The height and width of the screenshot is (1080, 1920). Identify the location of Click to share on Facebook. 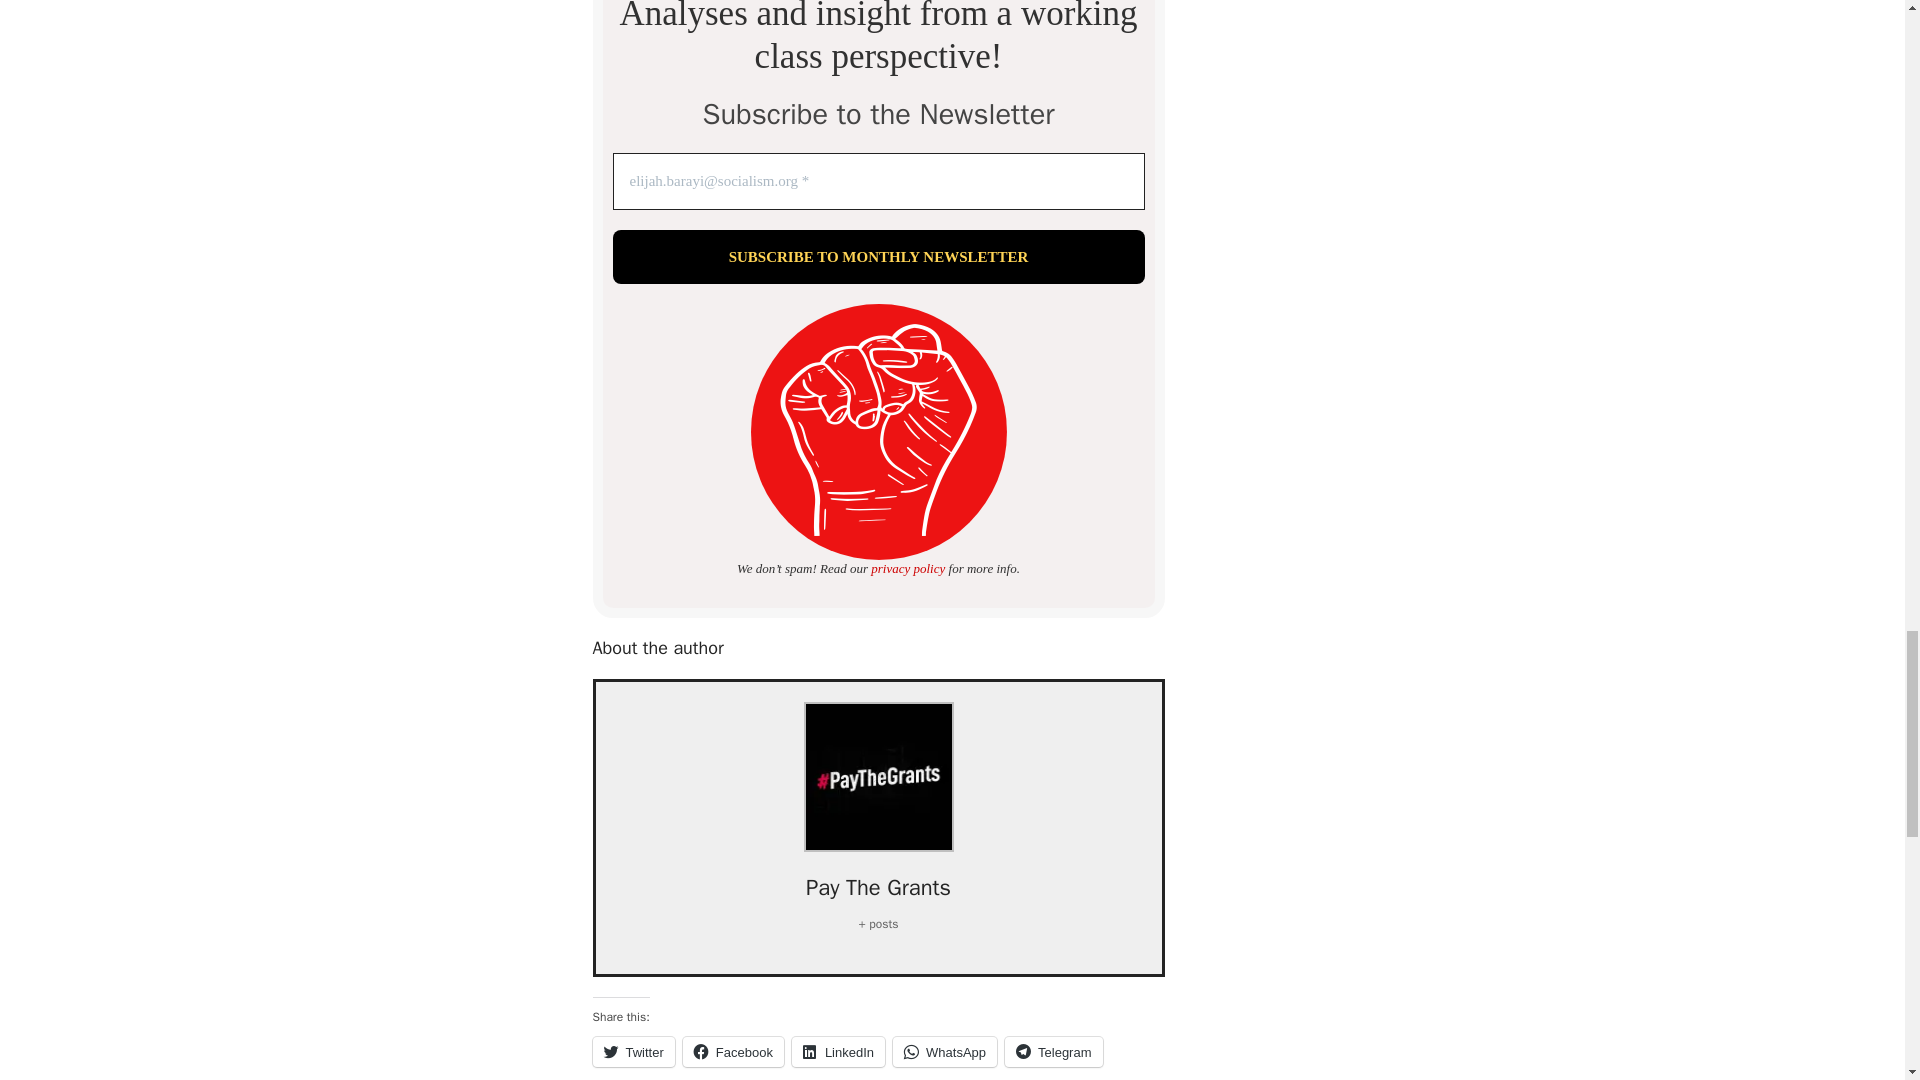
(733, 1052).